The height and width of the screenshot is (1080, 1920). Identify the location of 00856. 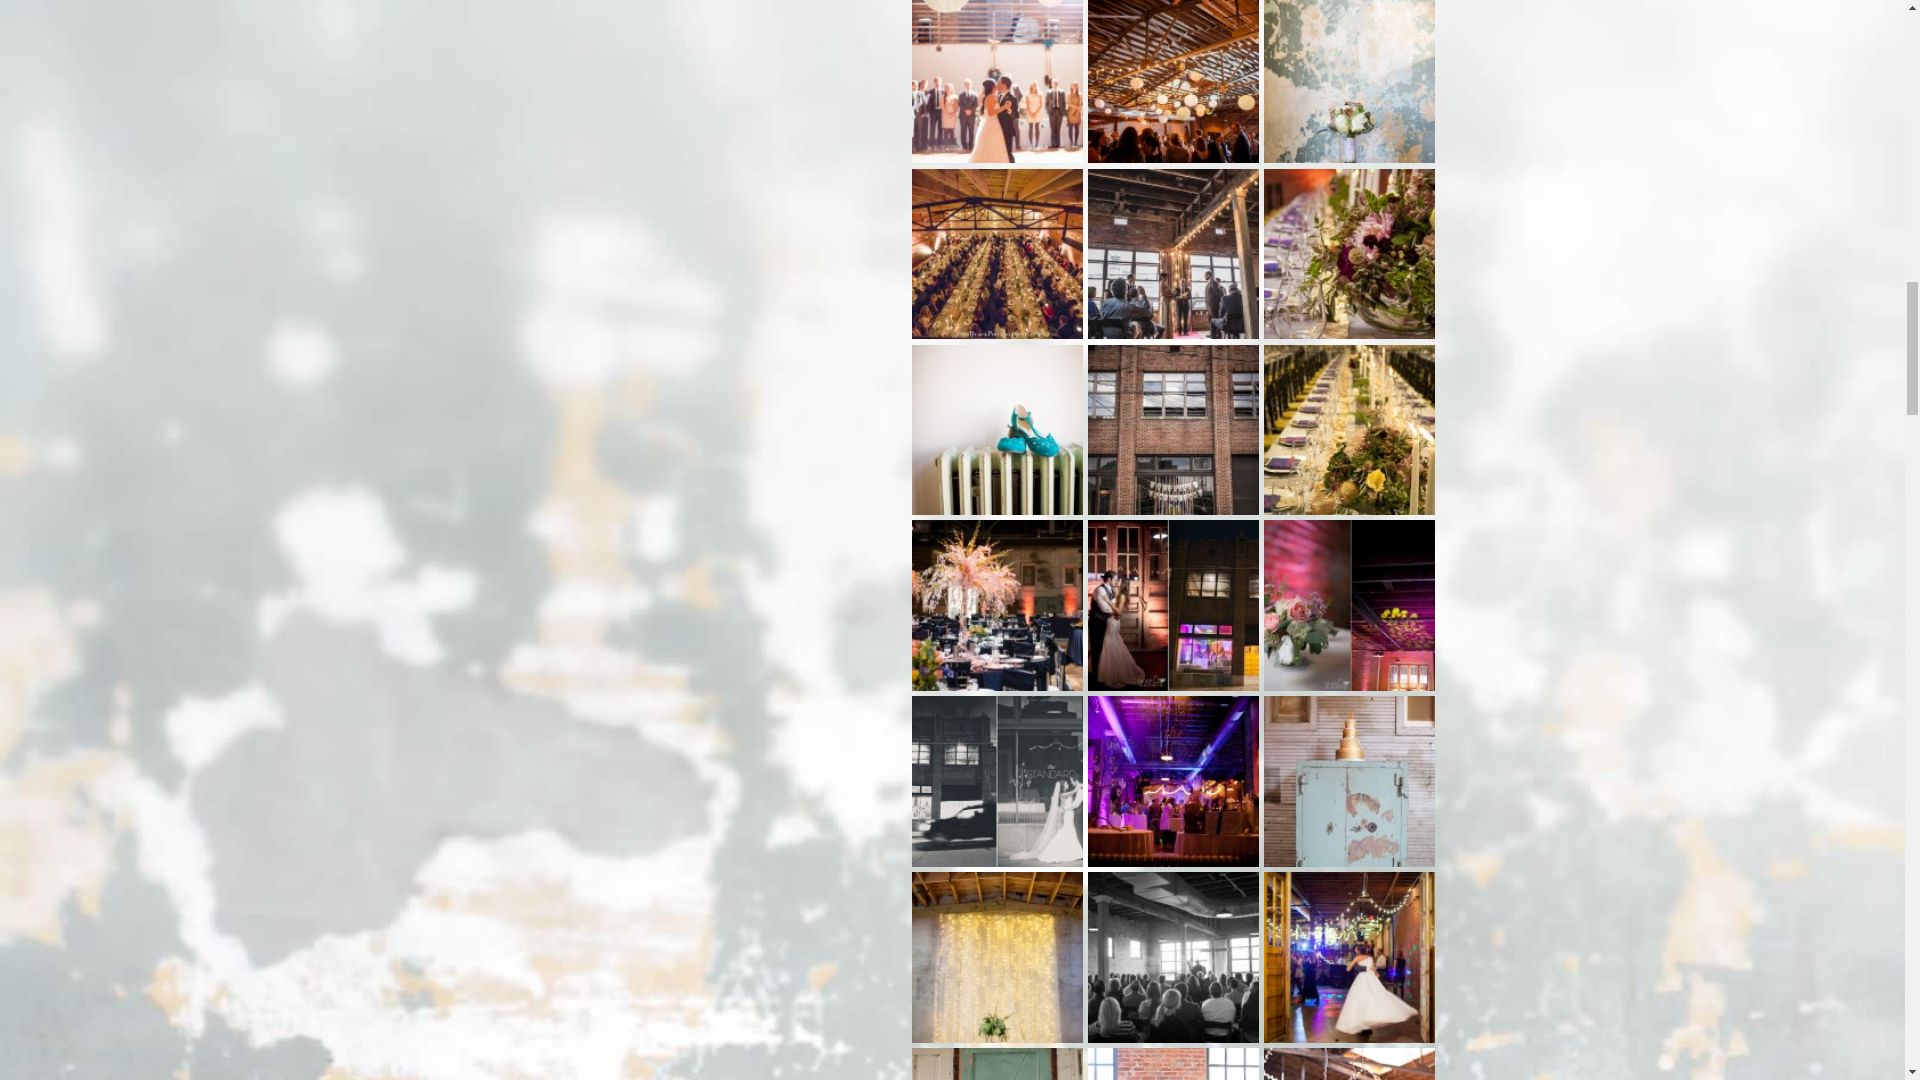
(1348, 430).